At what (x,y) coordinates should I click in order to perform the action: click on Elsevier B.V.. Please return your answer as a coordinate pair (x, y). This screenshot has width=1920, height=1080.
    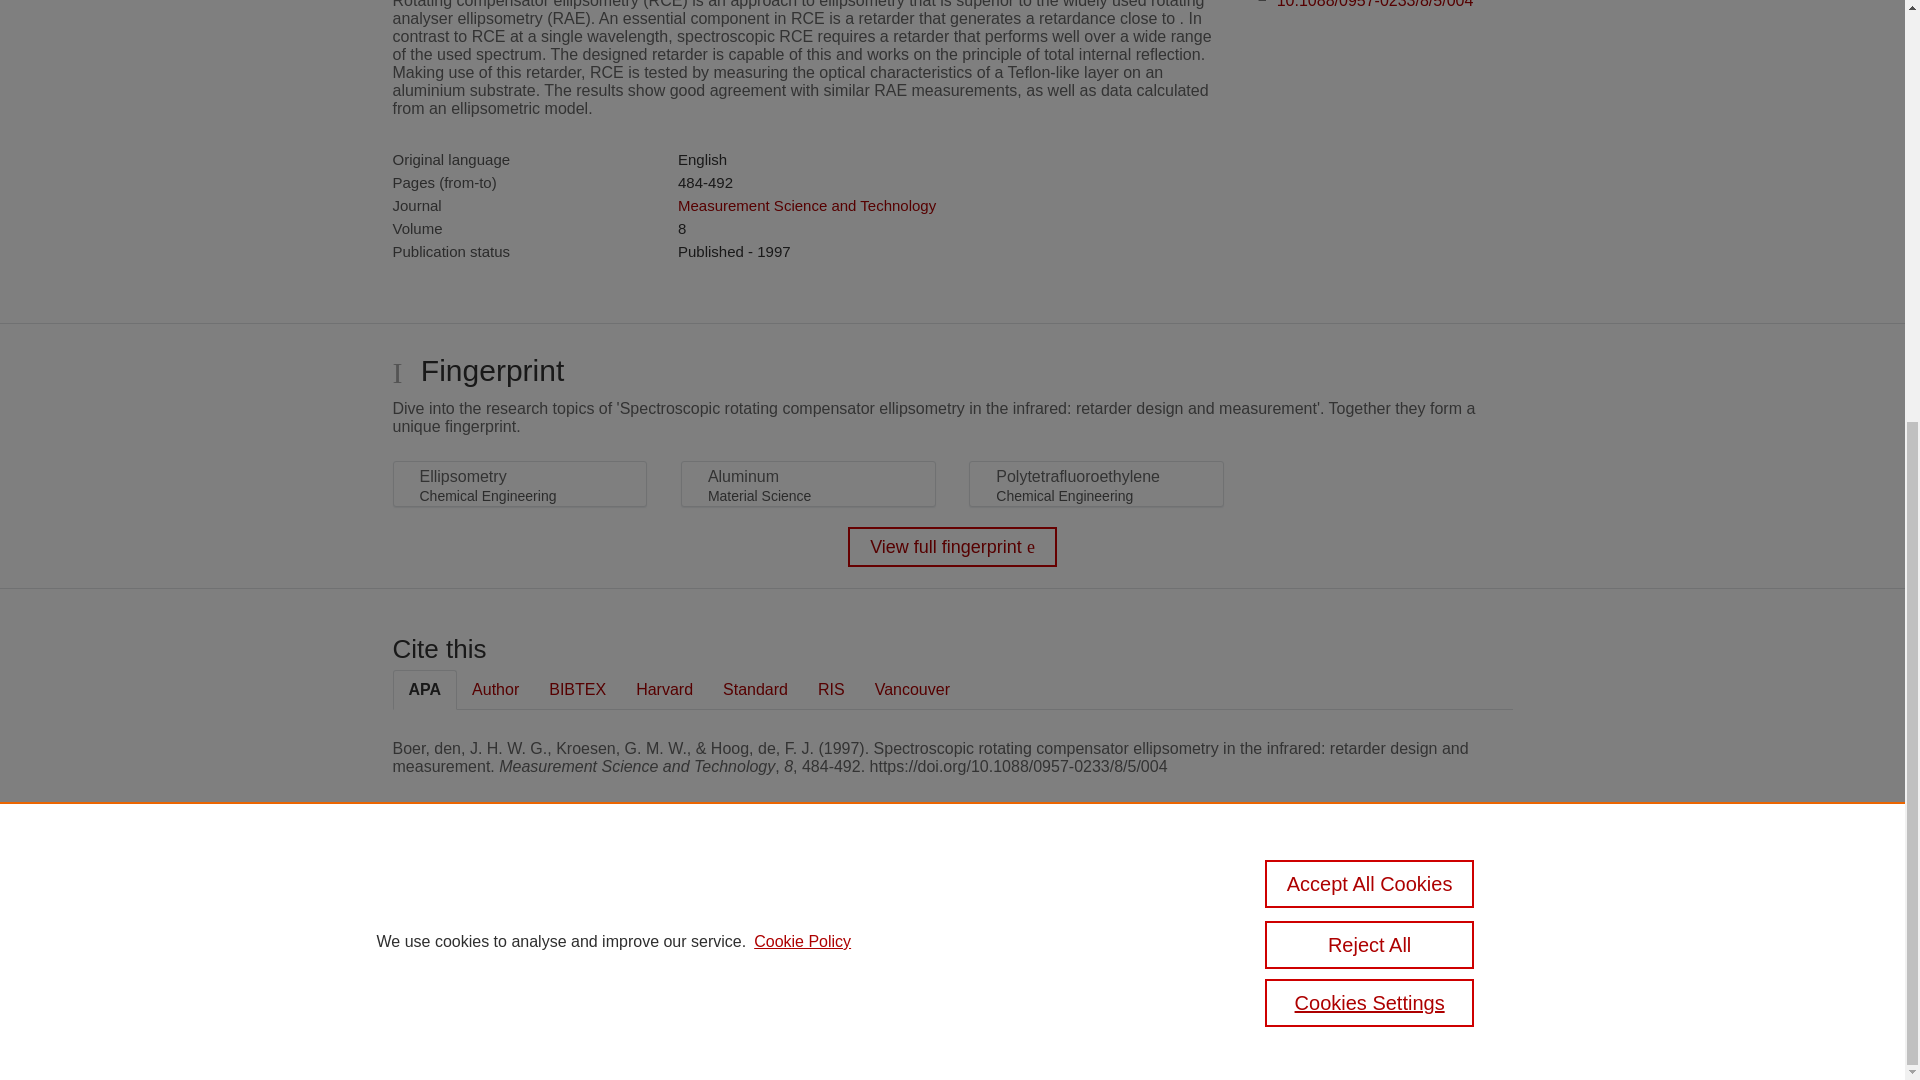
    Looking at the image, I should click on (668, 932).